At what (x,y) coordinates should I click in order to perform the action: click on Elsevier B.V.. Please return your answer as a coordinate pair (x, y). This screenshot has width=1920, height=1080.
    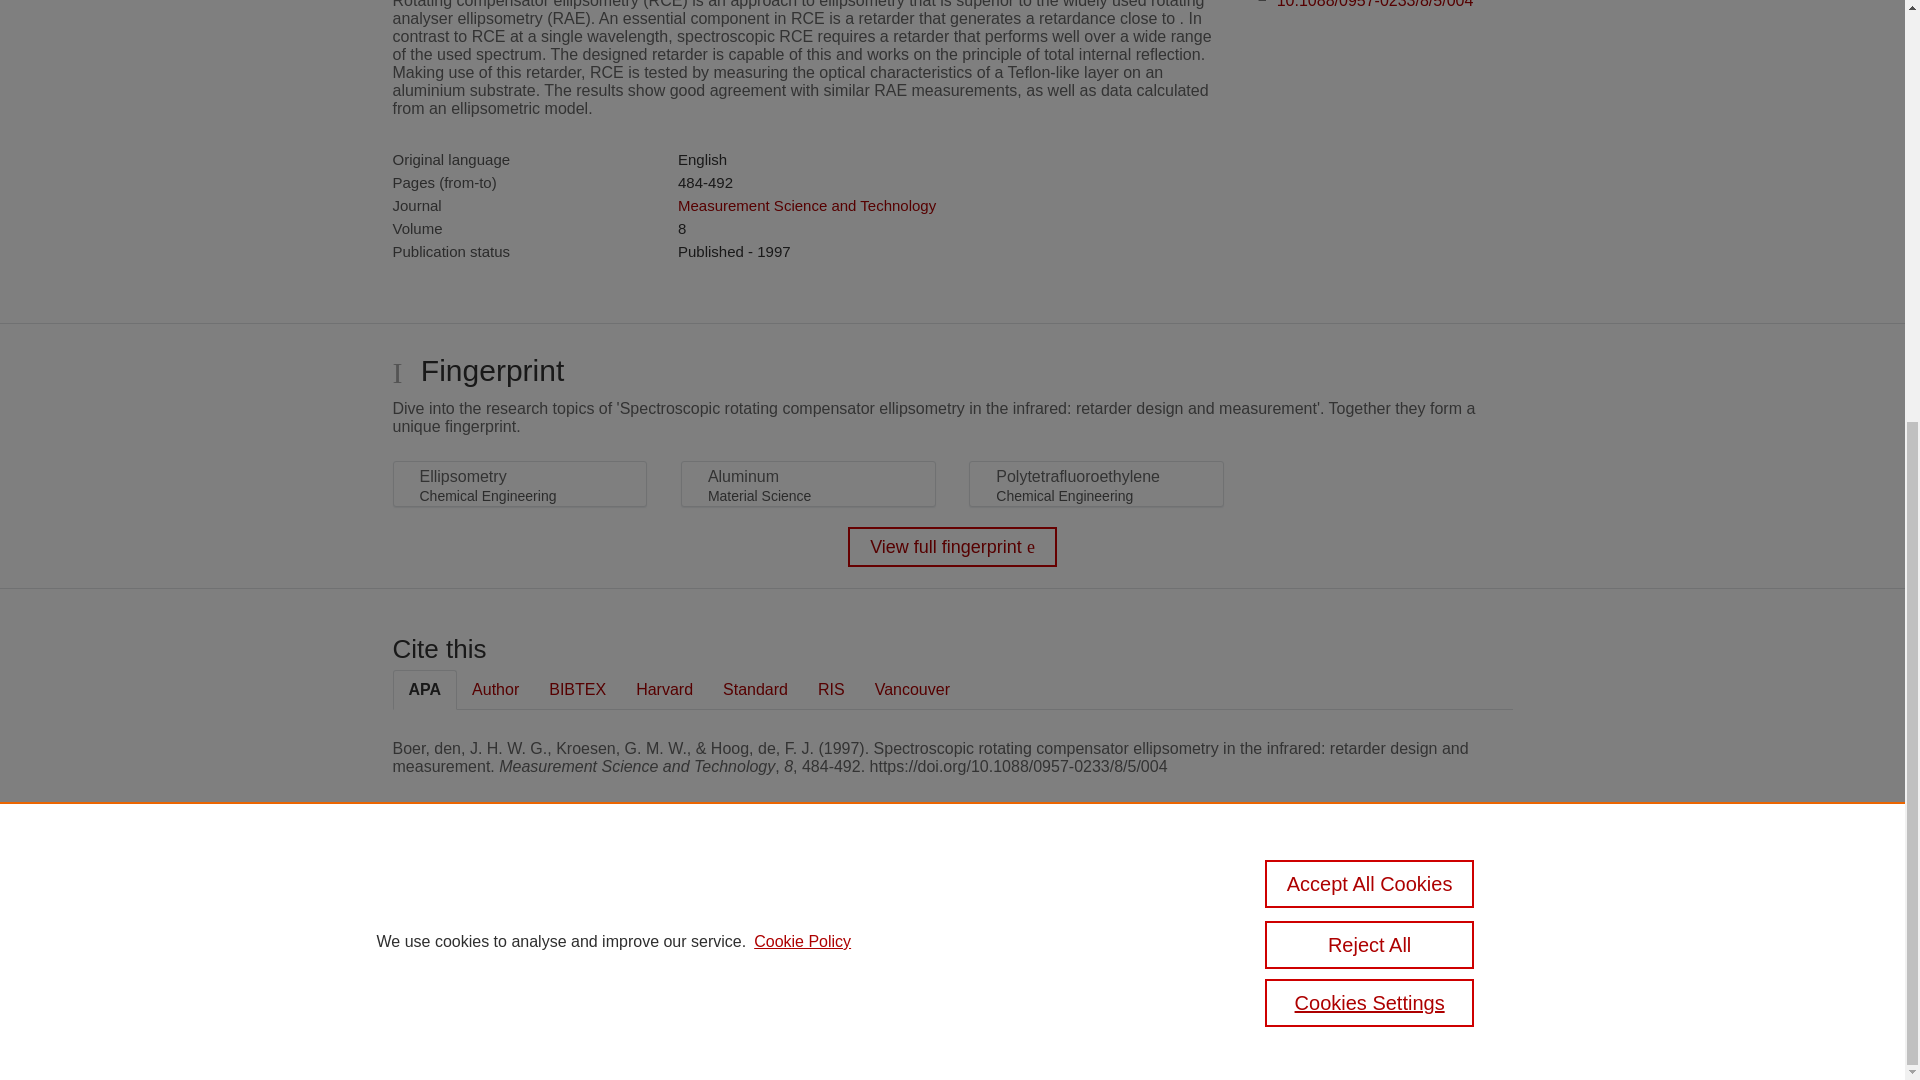
    Looking at the image, I should click on (668, 932).